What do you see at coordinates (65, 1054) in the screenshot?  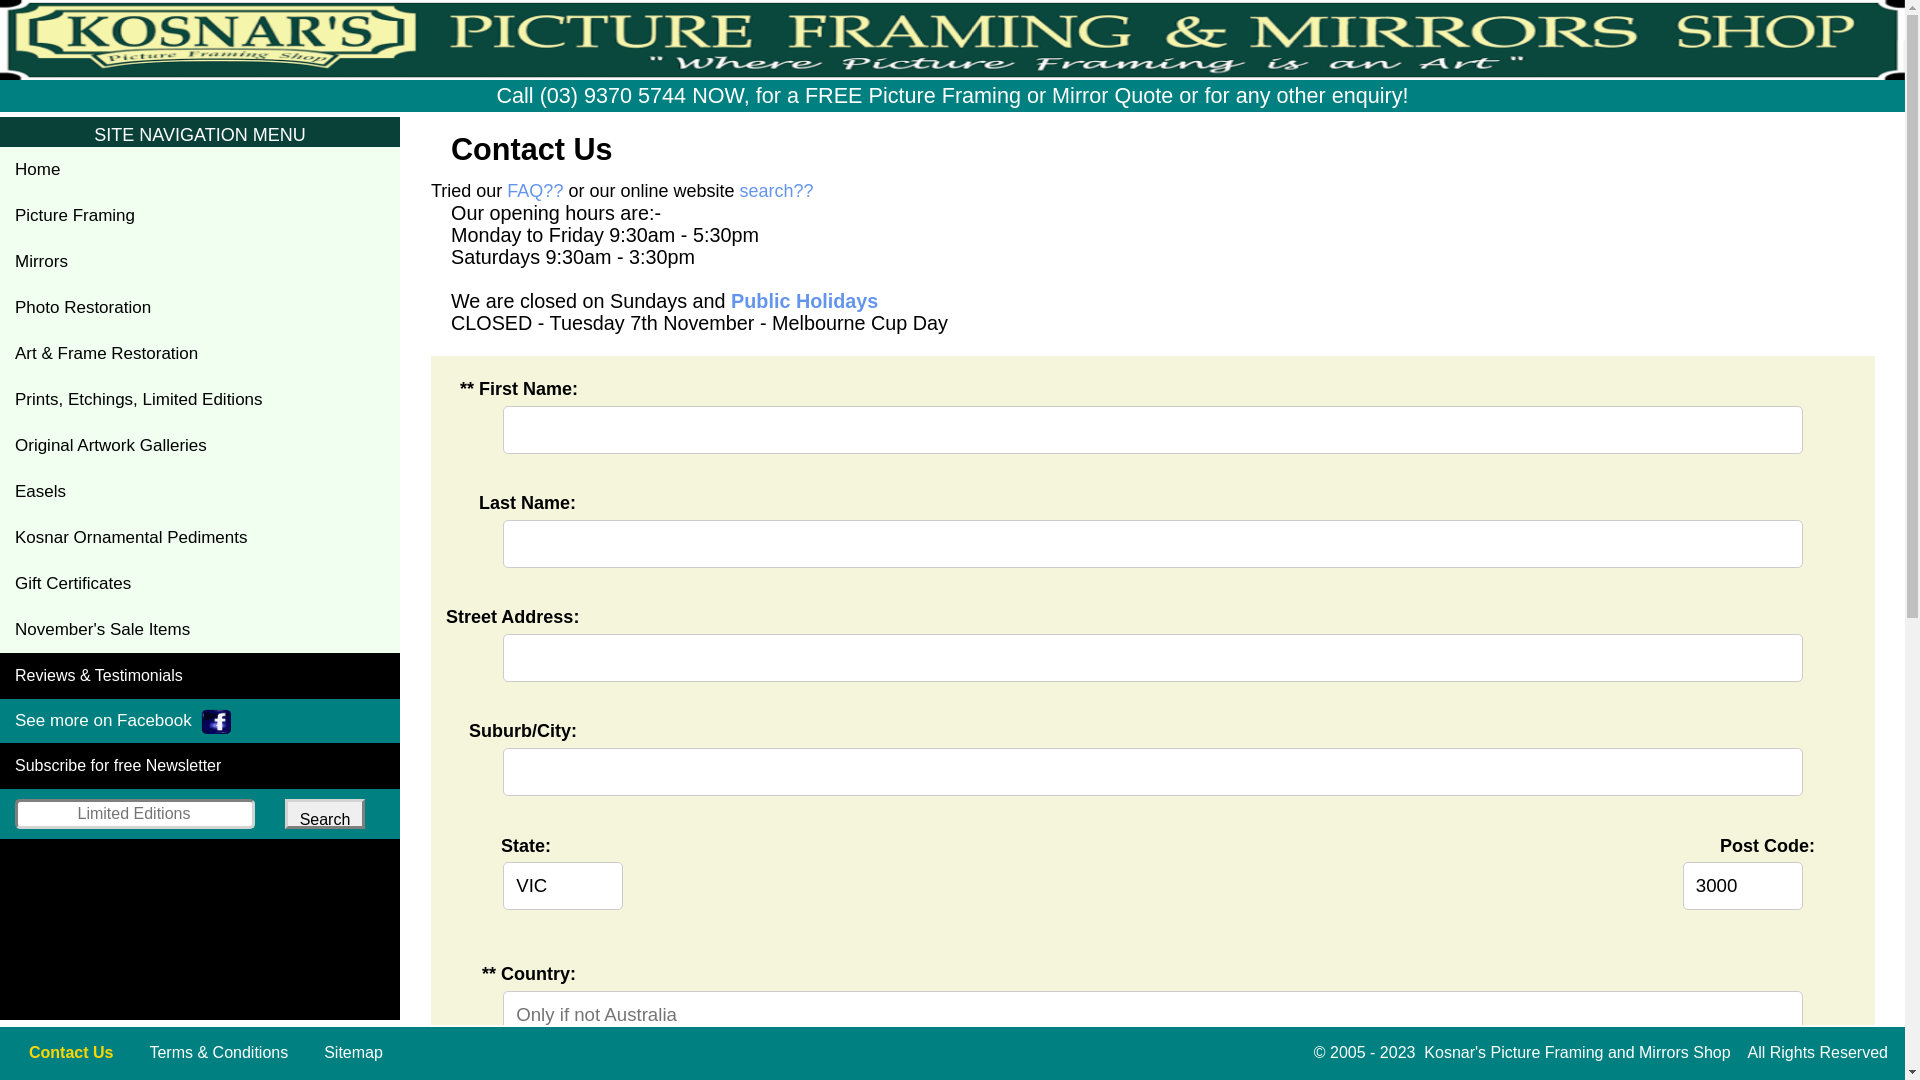 I see `Contact Us` at bounding box center [65, 1054].